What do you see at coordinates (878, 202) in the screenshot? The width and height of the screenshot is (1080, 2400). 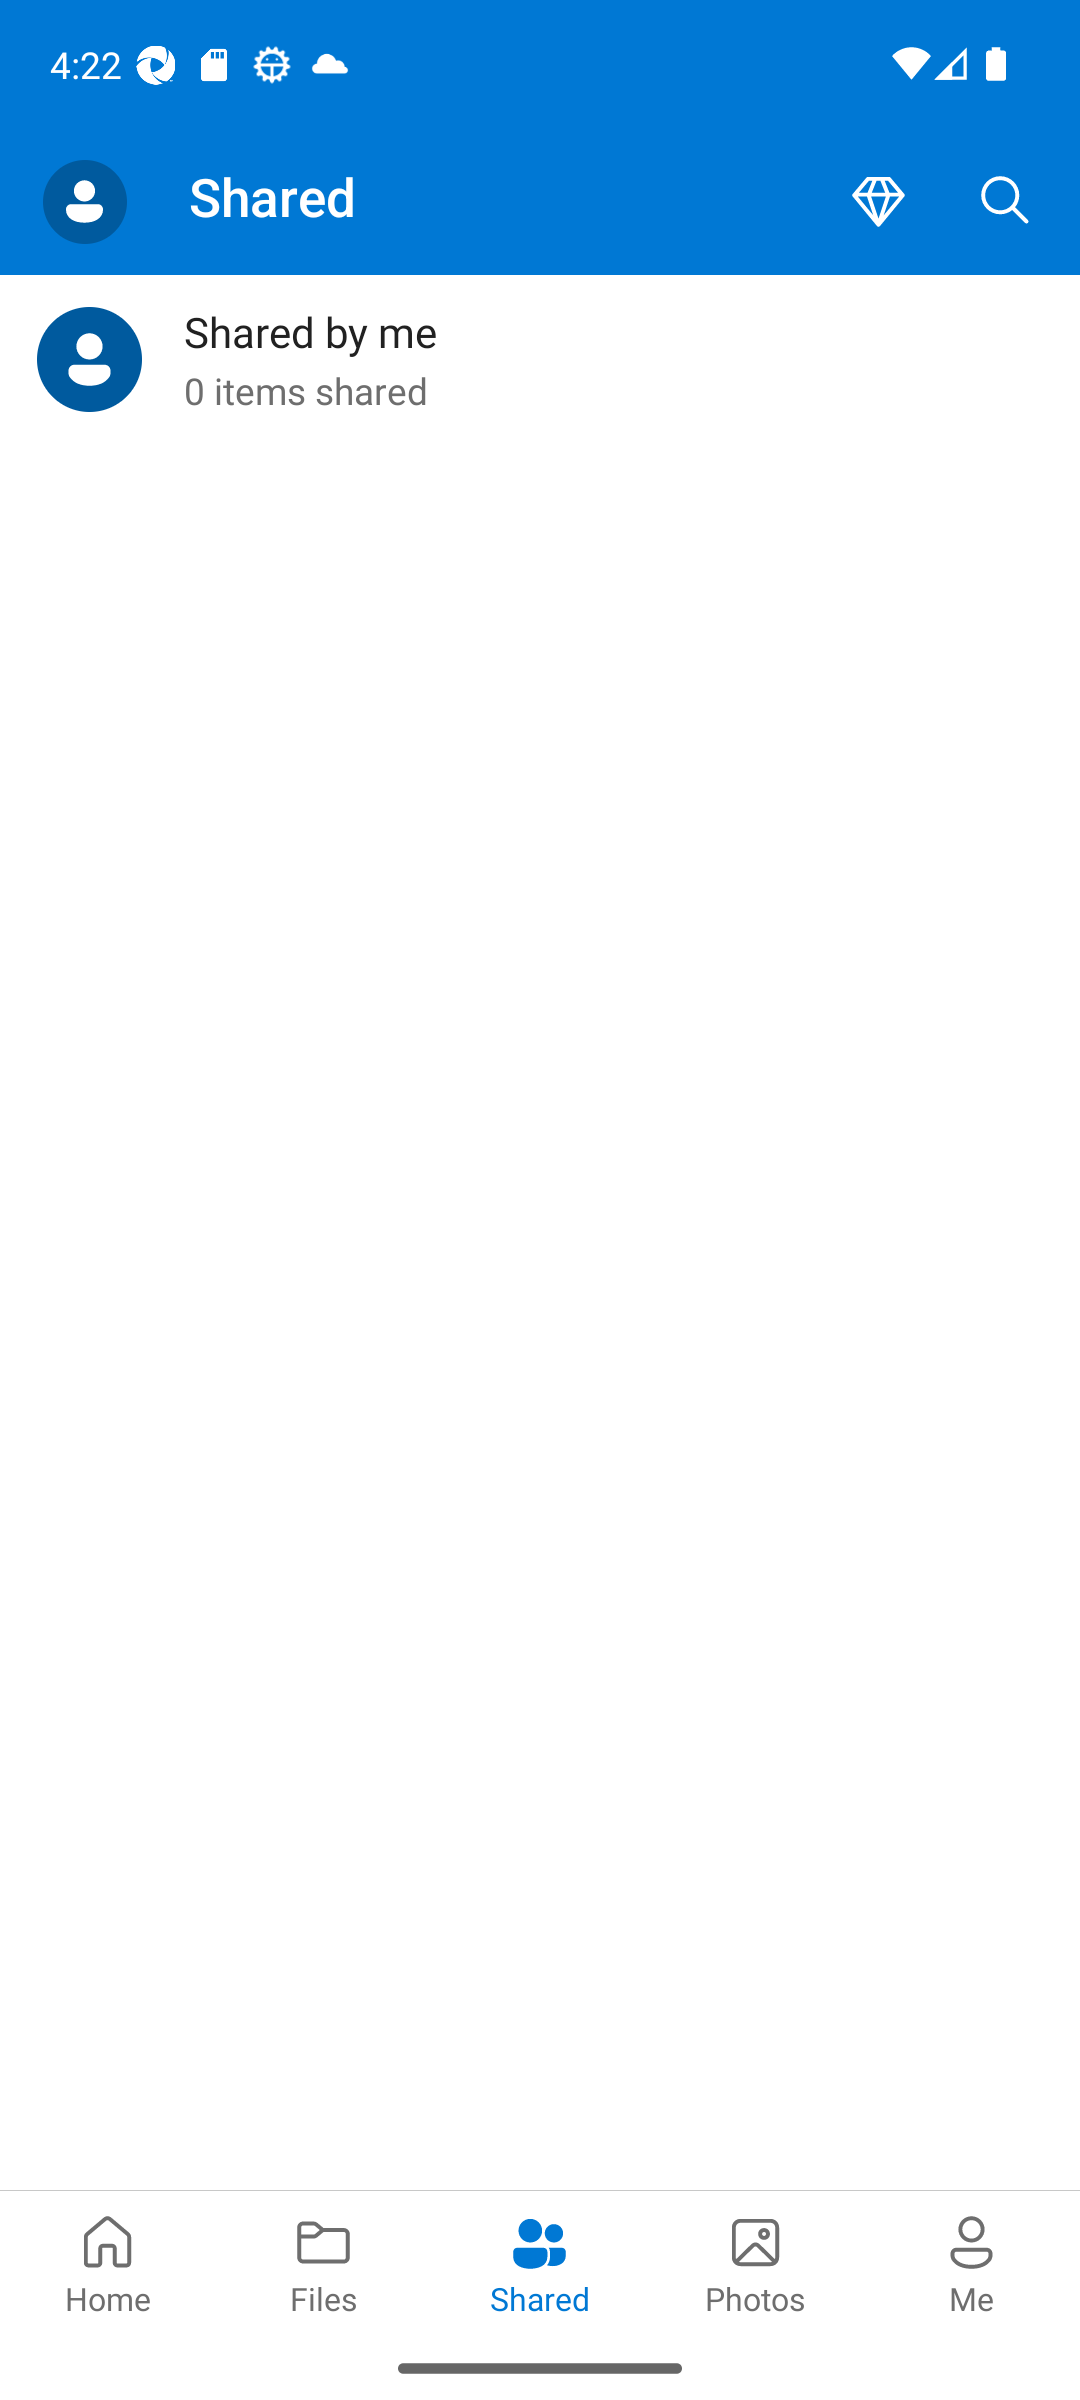 I see `Premium button` at bounding box center [878, 202].